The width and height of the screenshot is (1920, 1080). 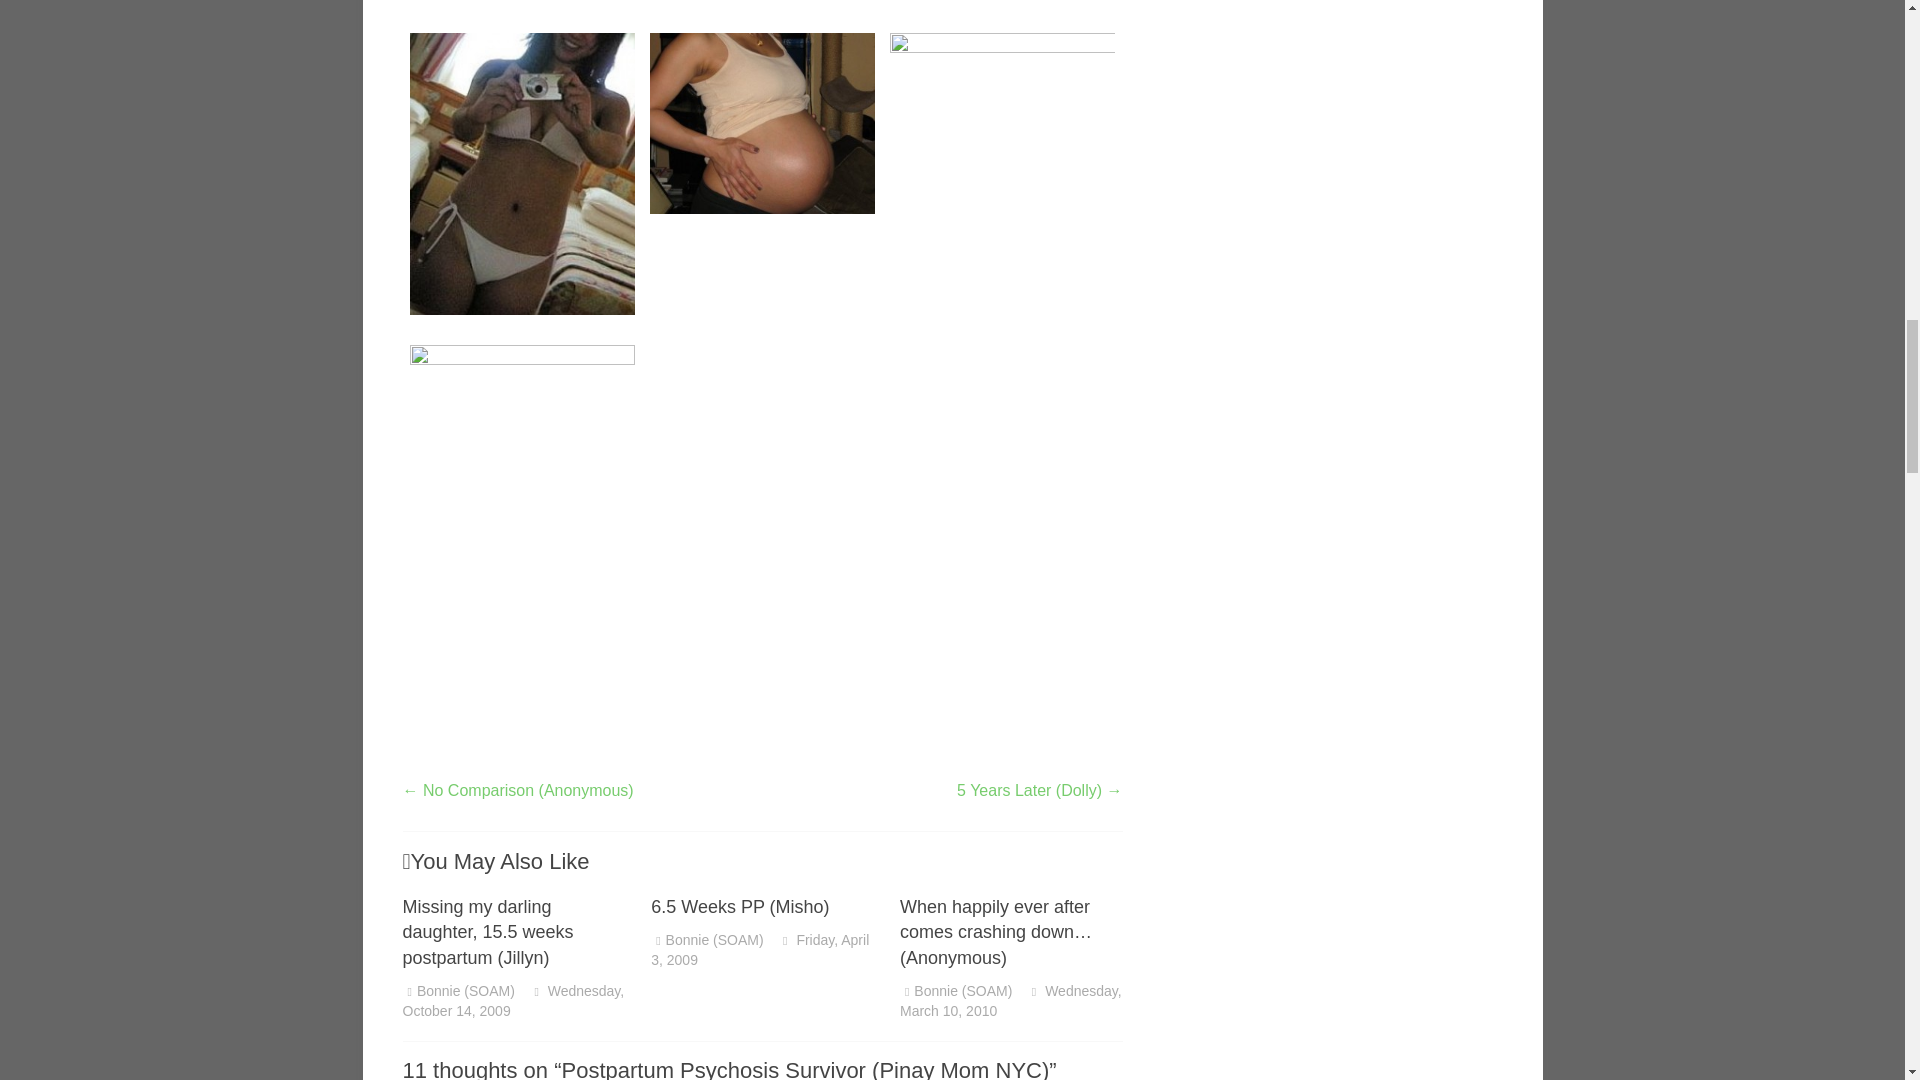 I want to click on 10:38 am, so click(x=760, y=950).